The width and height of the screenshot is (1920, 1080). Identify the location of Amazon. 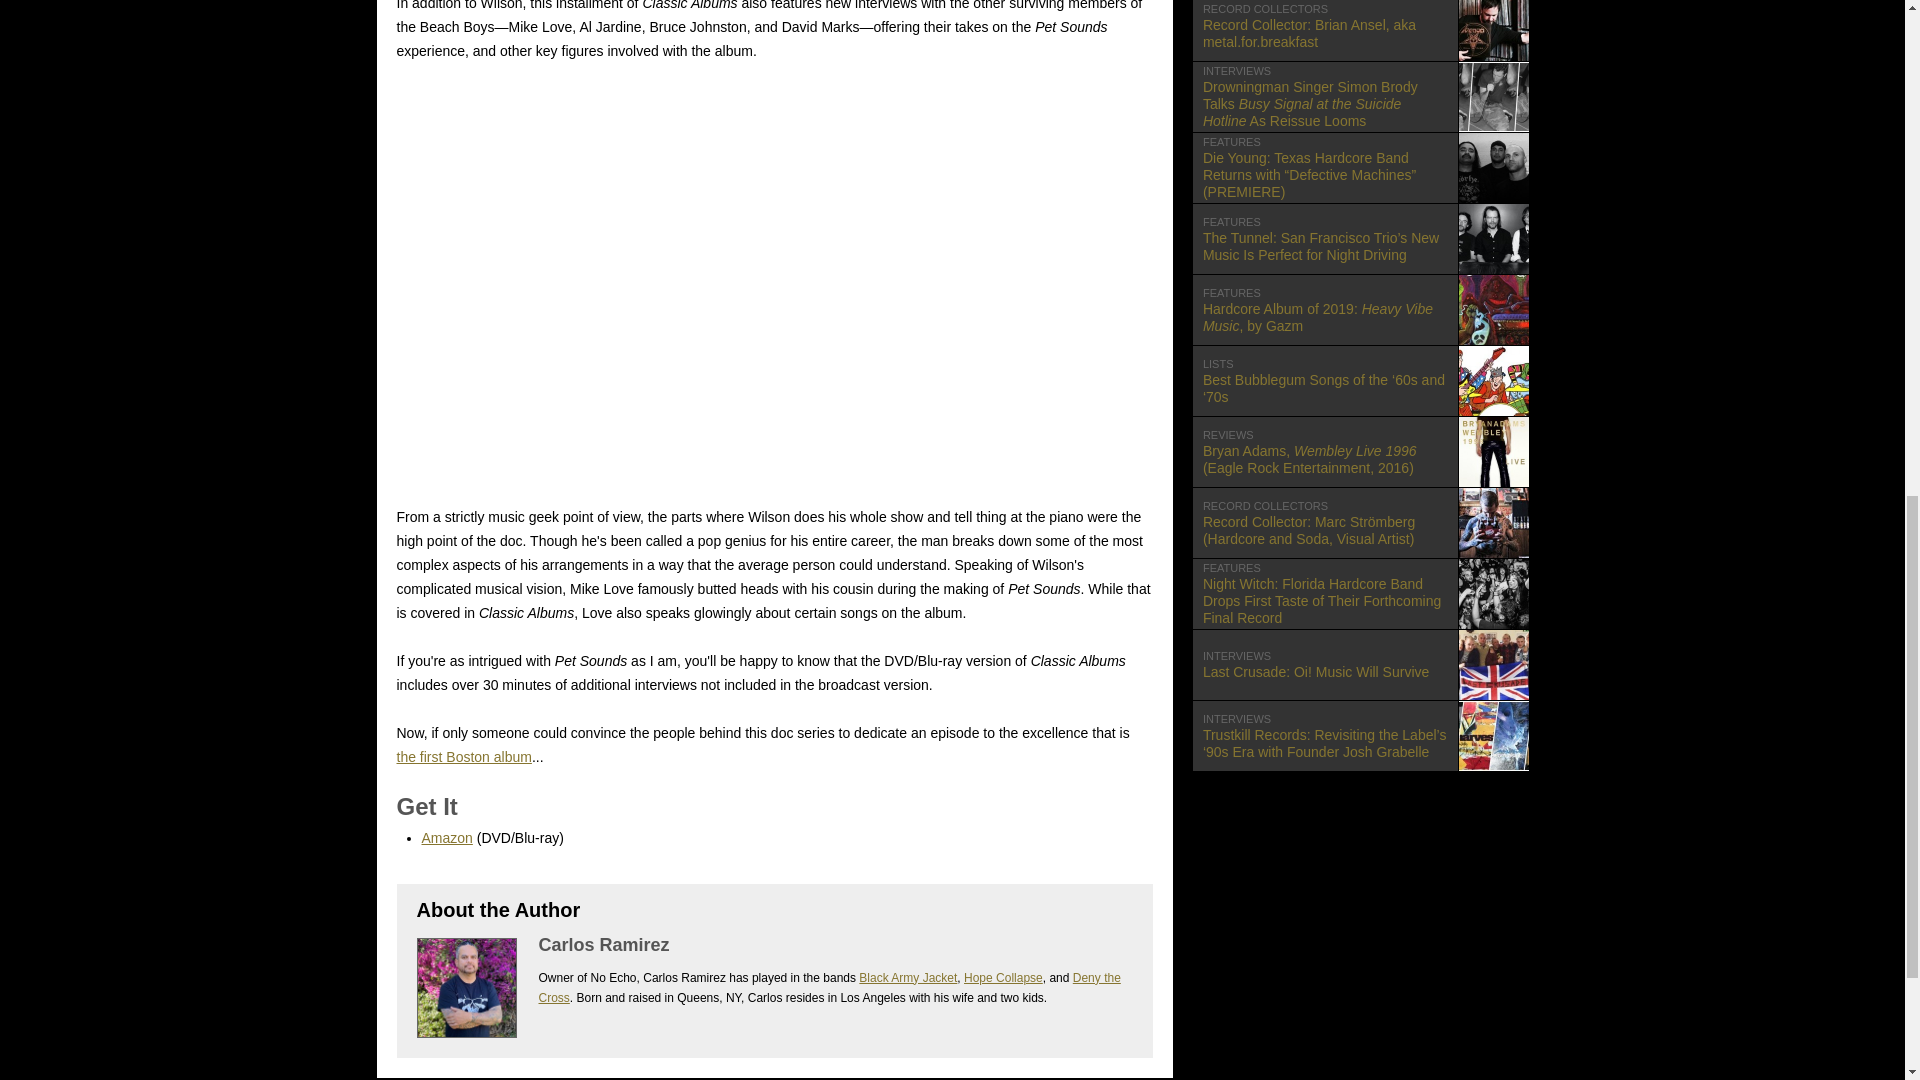
(1360, 664).